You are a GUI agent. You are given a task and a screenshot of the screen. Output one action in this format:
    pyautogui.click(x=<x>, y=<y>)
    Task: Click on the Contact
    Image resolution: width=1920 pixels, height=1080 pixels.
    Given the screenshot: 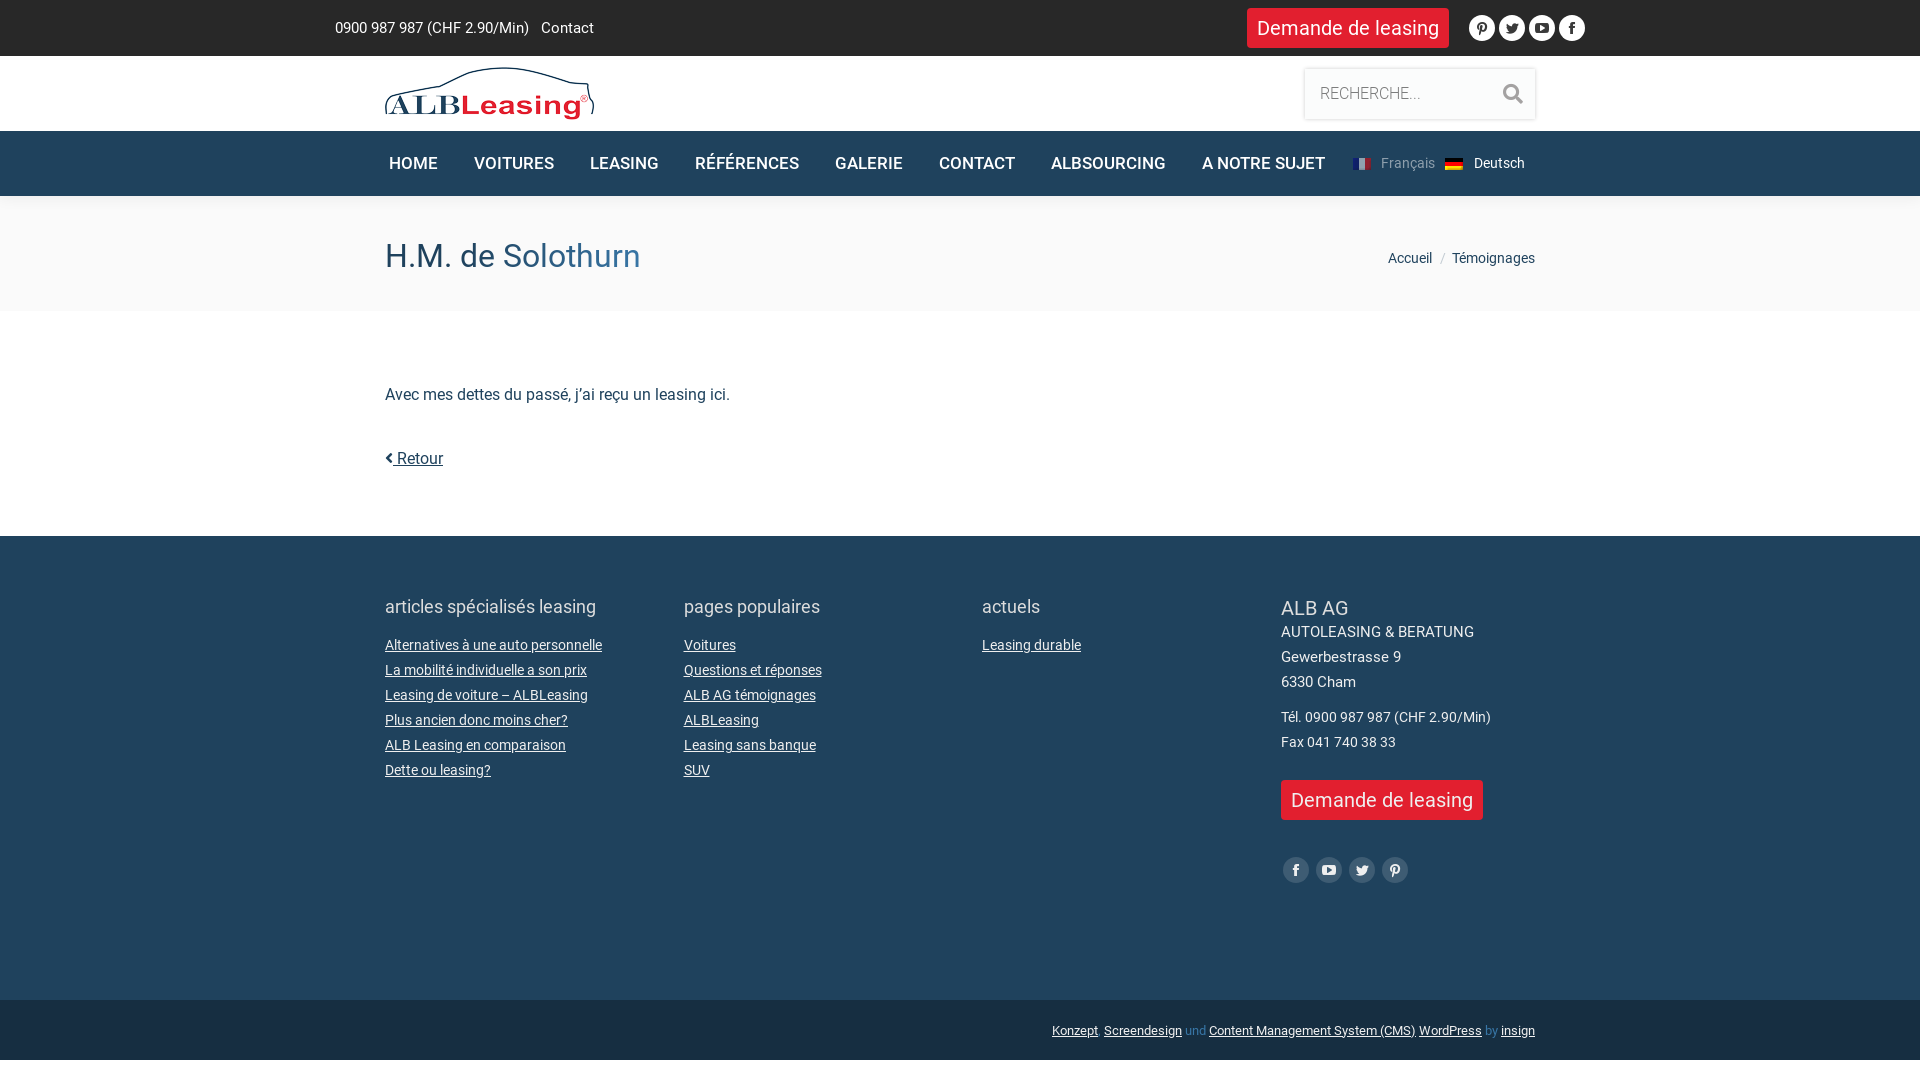 What is the action you would take?
    pyautogui.click(x=568, y=28)
    